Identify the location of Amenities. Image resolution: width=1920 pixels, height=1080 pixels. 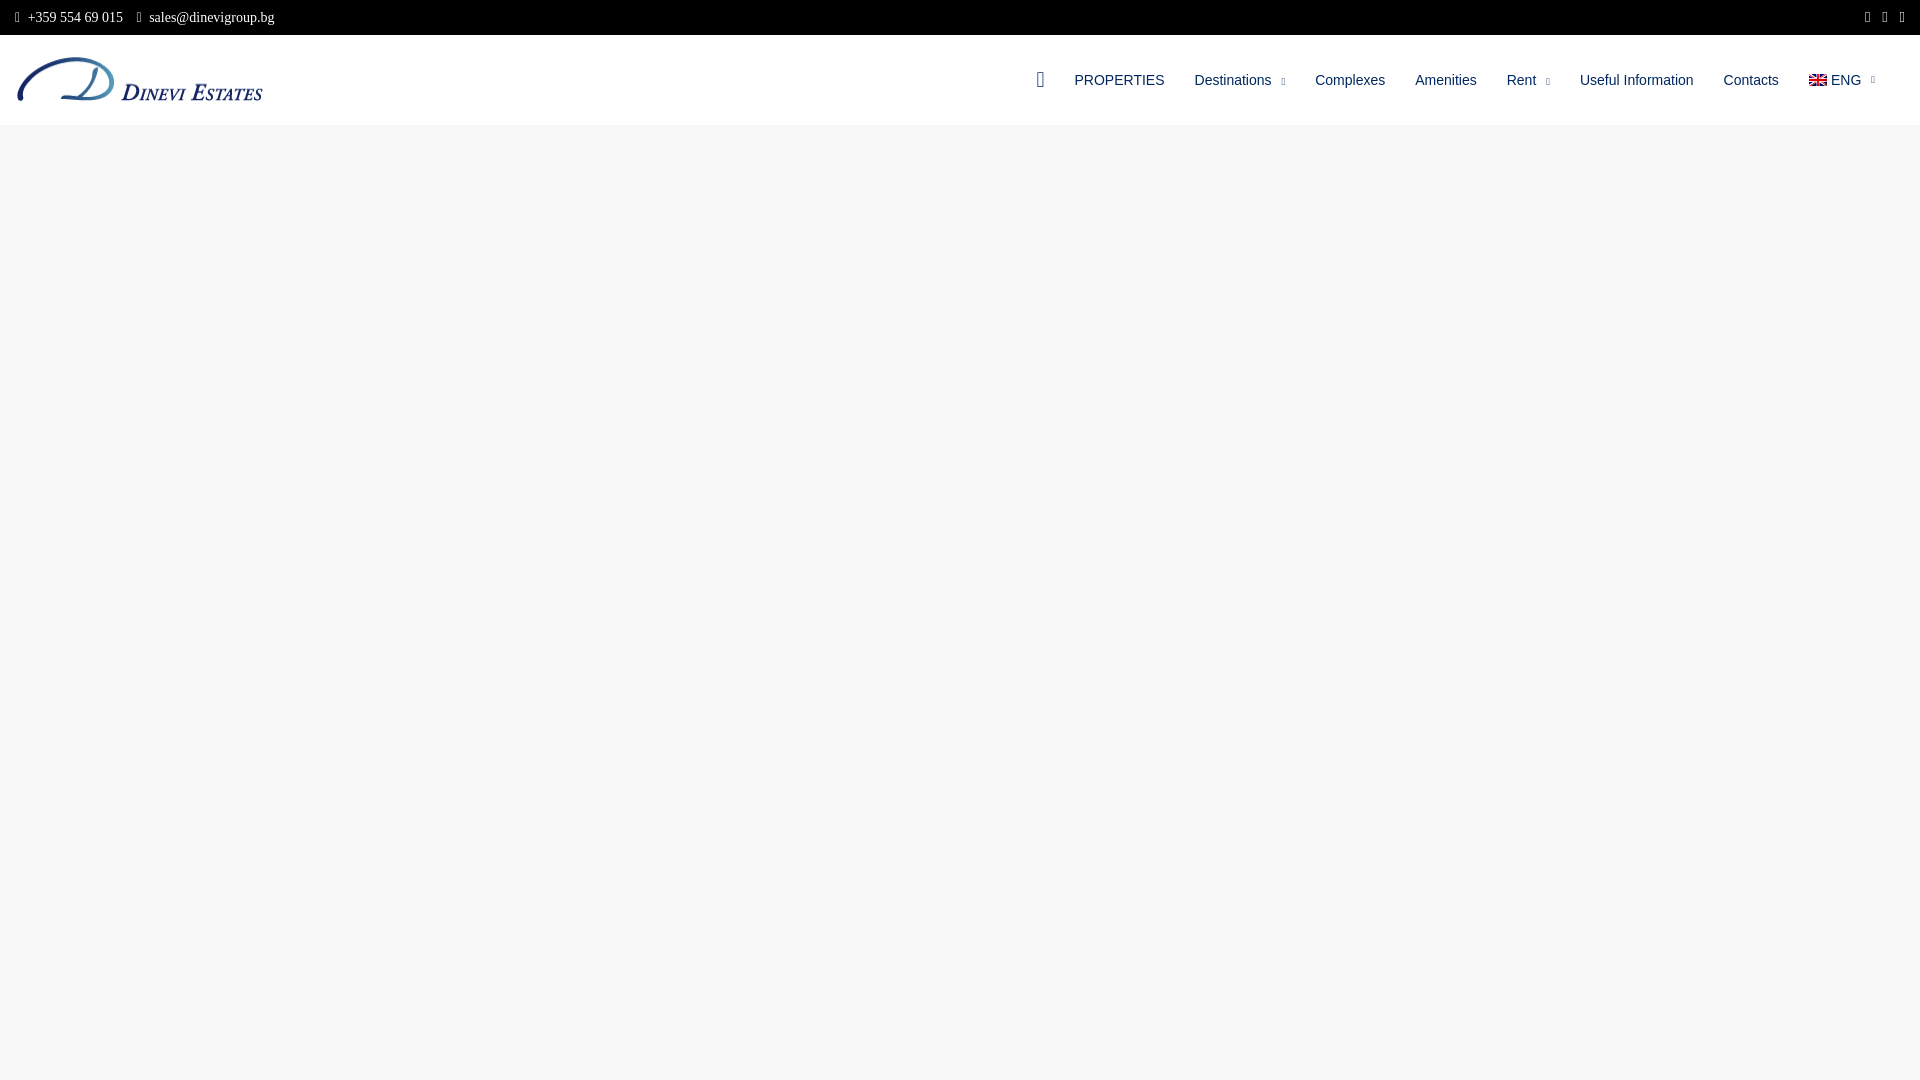
(1445, 80).